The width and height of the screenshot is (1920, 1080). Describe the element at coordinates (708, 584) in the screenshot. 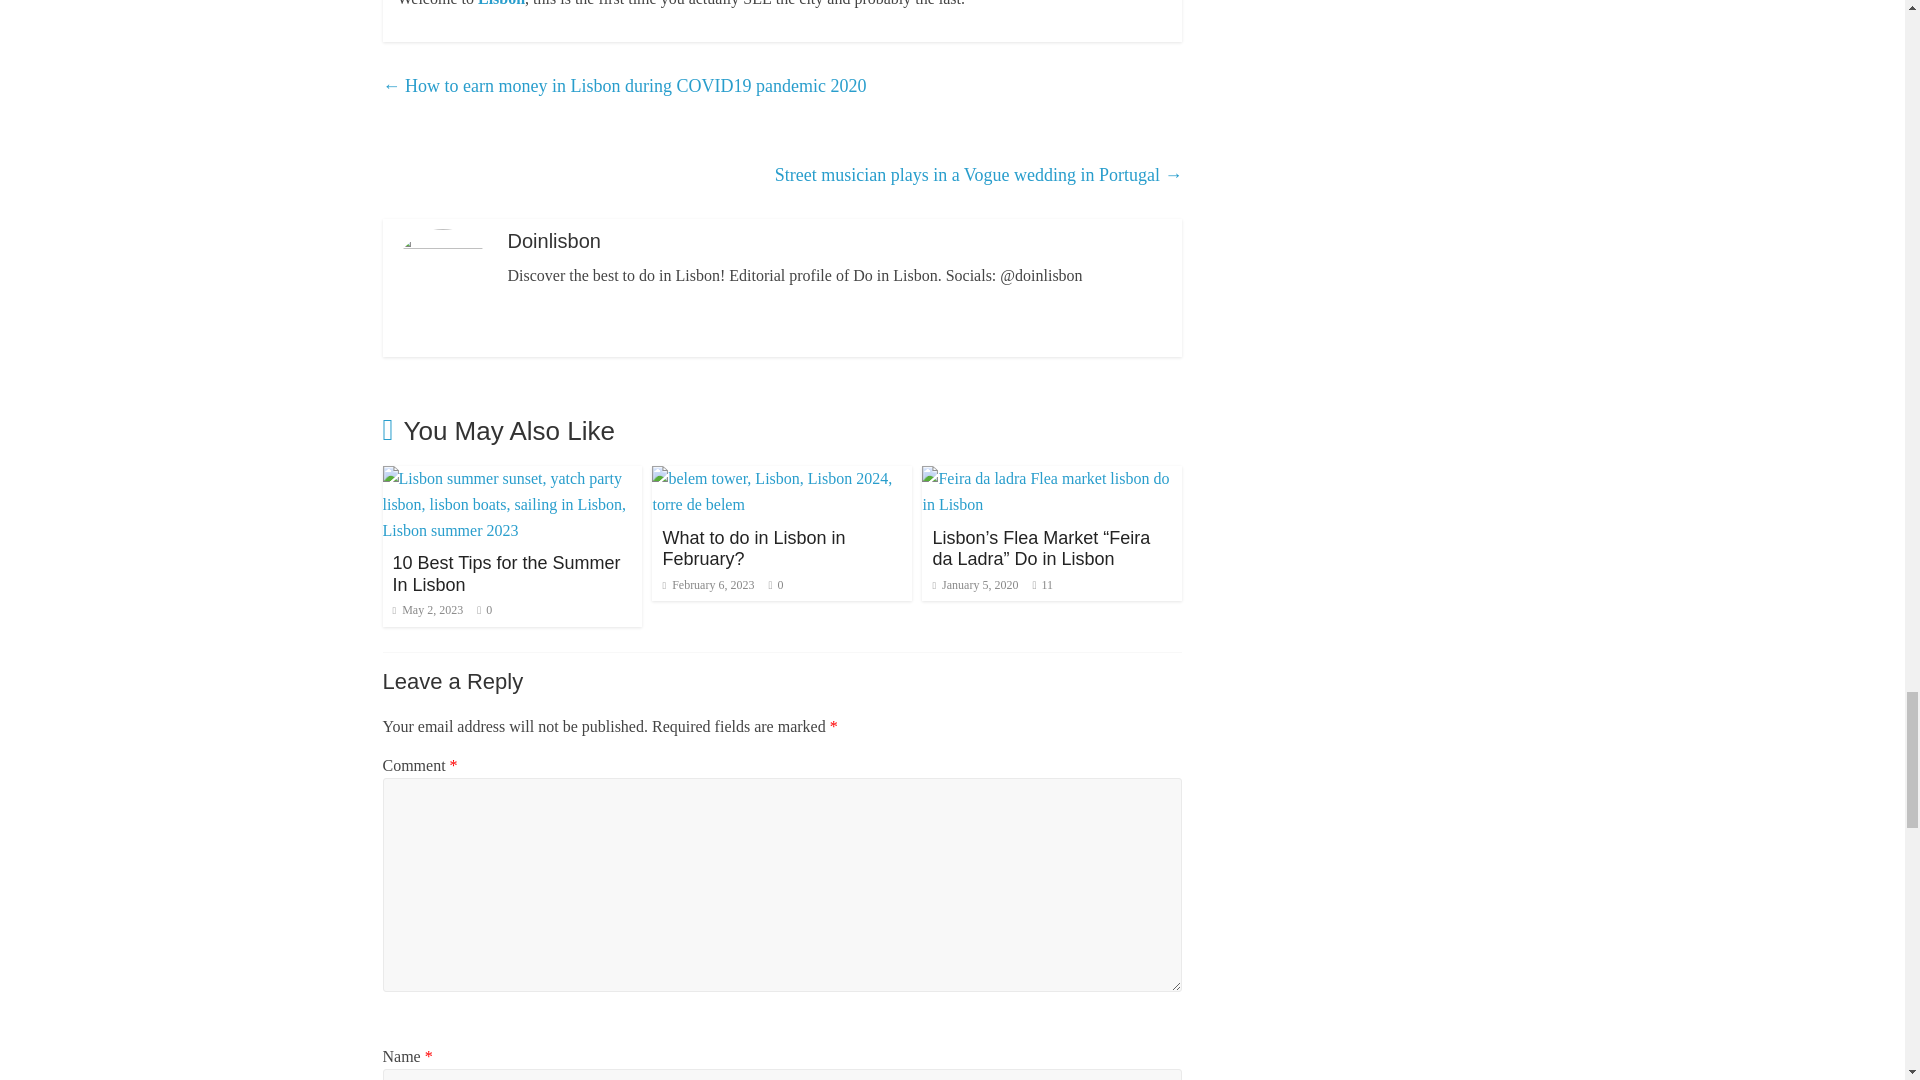

I see `12:59 pm` at that location.